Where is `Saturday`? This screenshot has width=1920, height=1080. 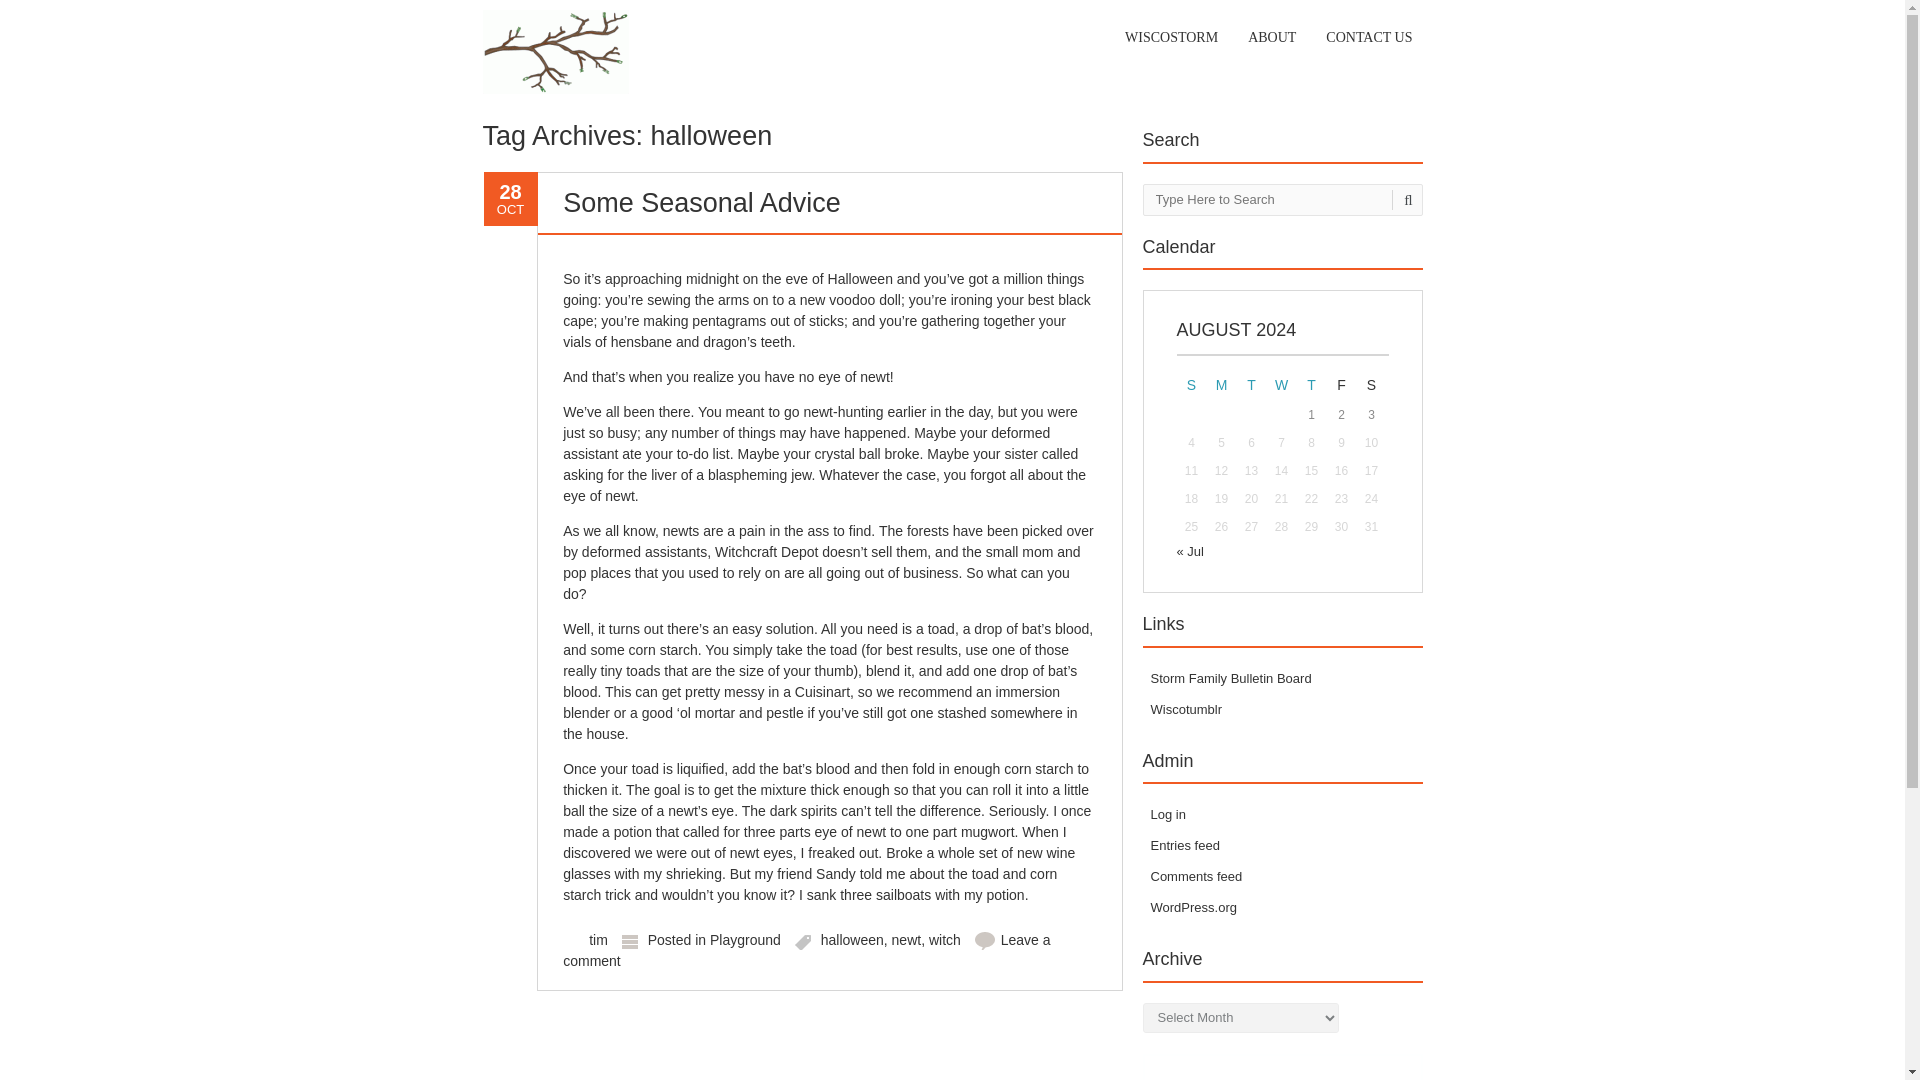
Saturday is located at coordinates (1370, 384).